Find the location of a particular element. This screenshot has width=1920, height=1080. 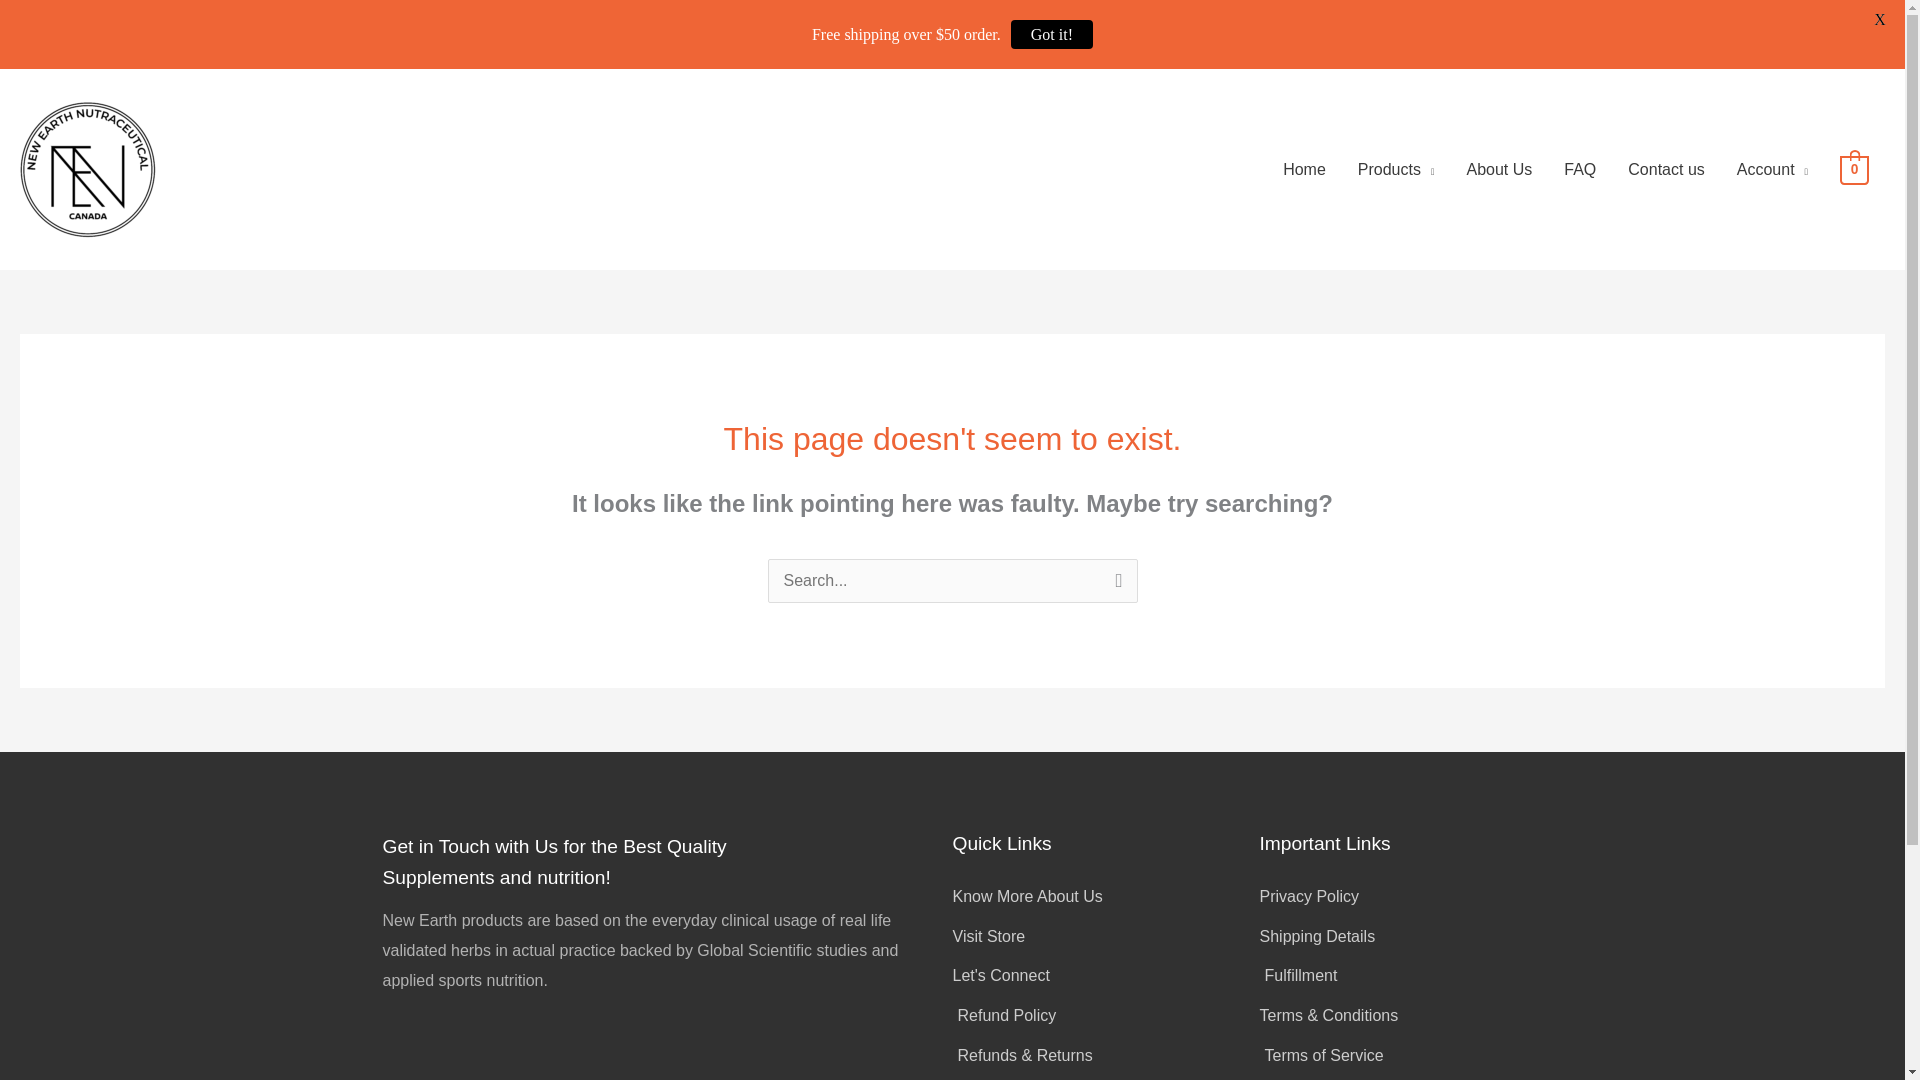

Contact us is located at coordinates (1666, 170).